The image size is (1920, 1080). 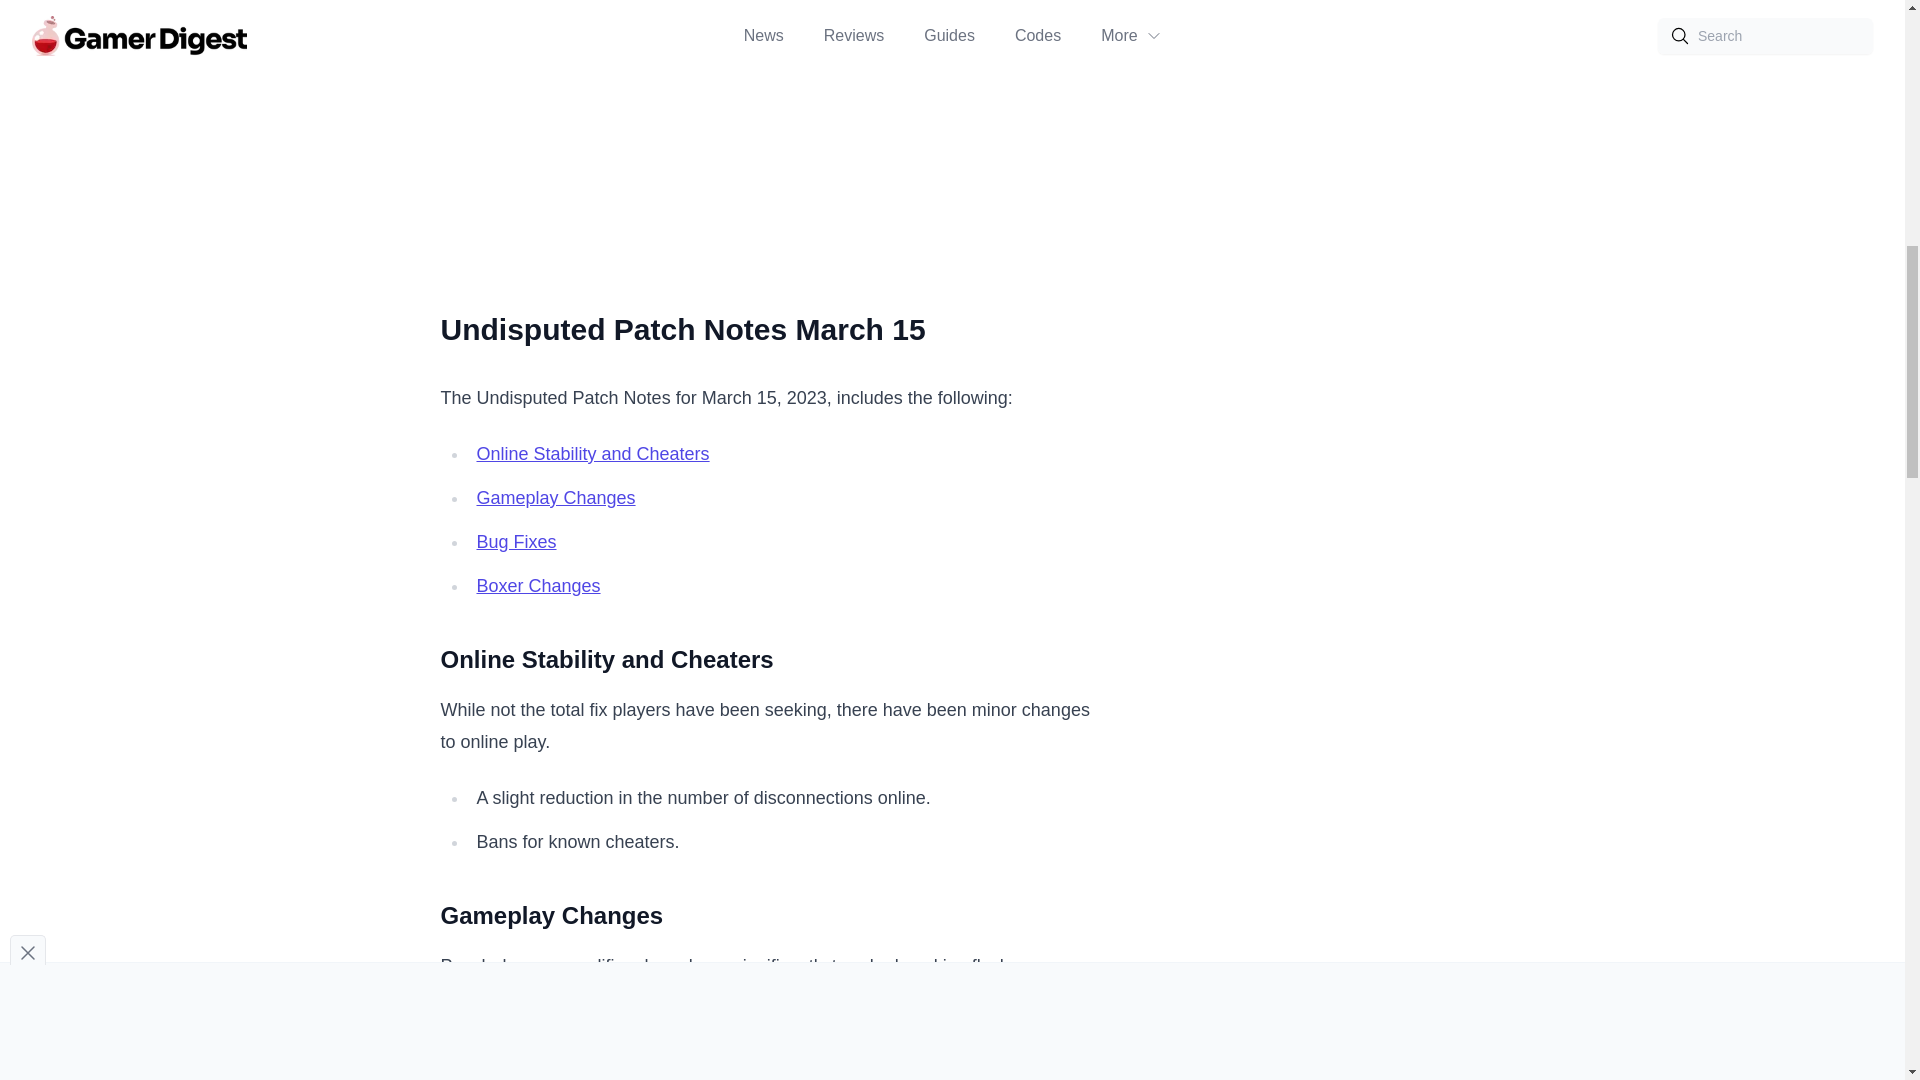 I want to click on Online Stability and Cheaters, so click(x=592, y=454).